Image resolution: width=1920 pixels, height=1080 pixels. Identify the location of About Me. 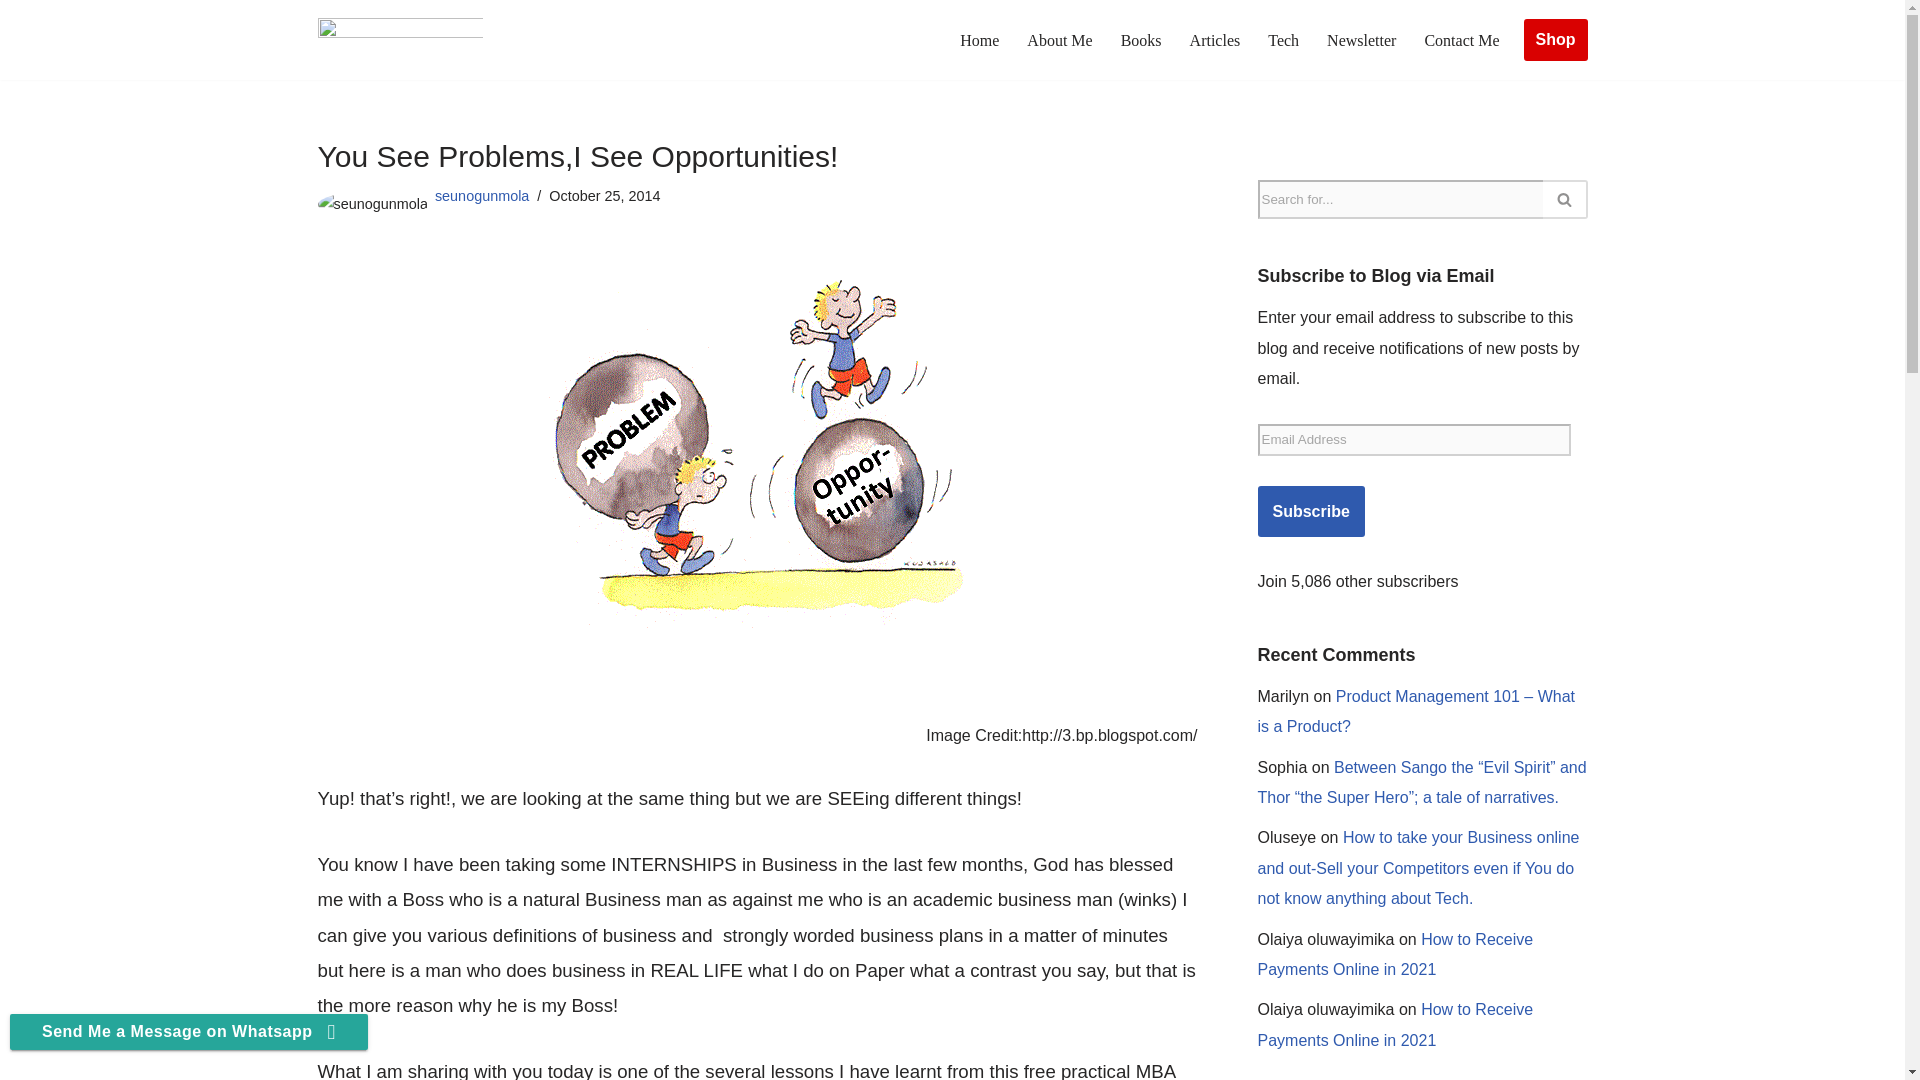
(1060, 40).